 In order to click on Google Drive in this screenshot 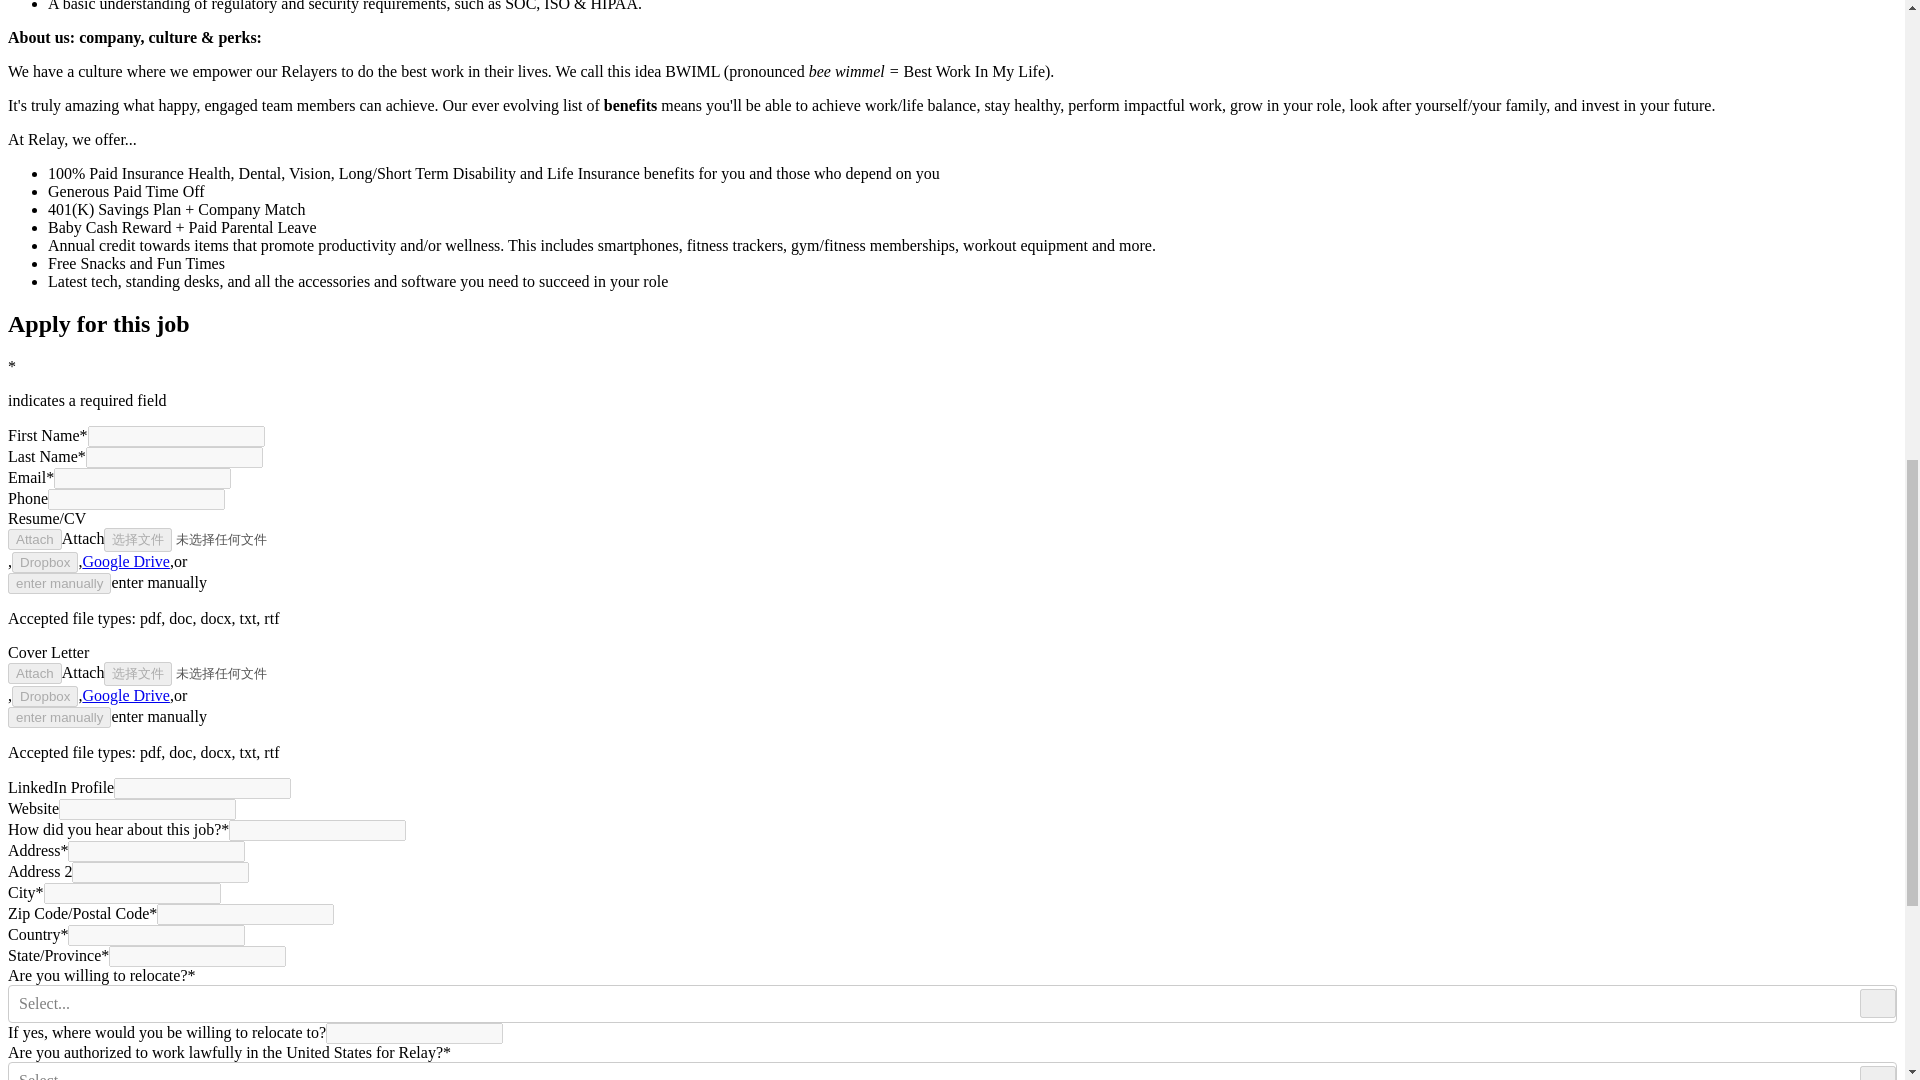, I will do `click(126, 695)`.